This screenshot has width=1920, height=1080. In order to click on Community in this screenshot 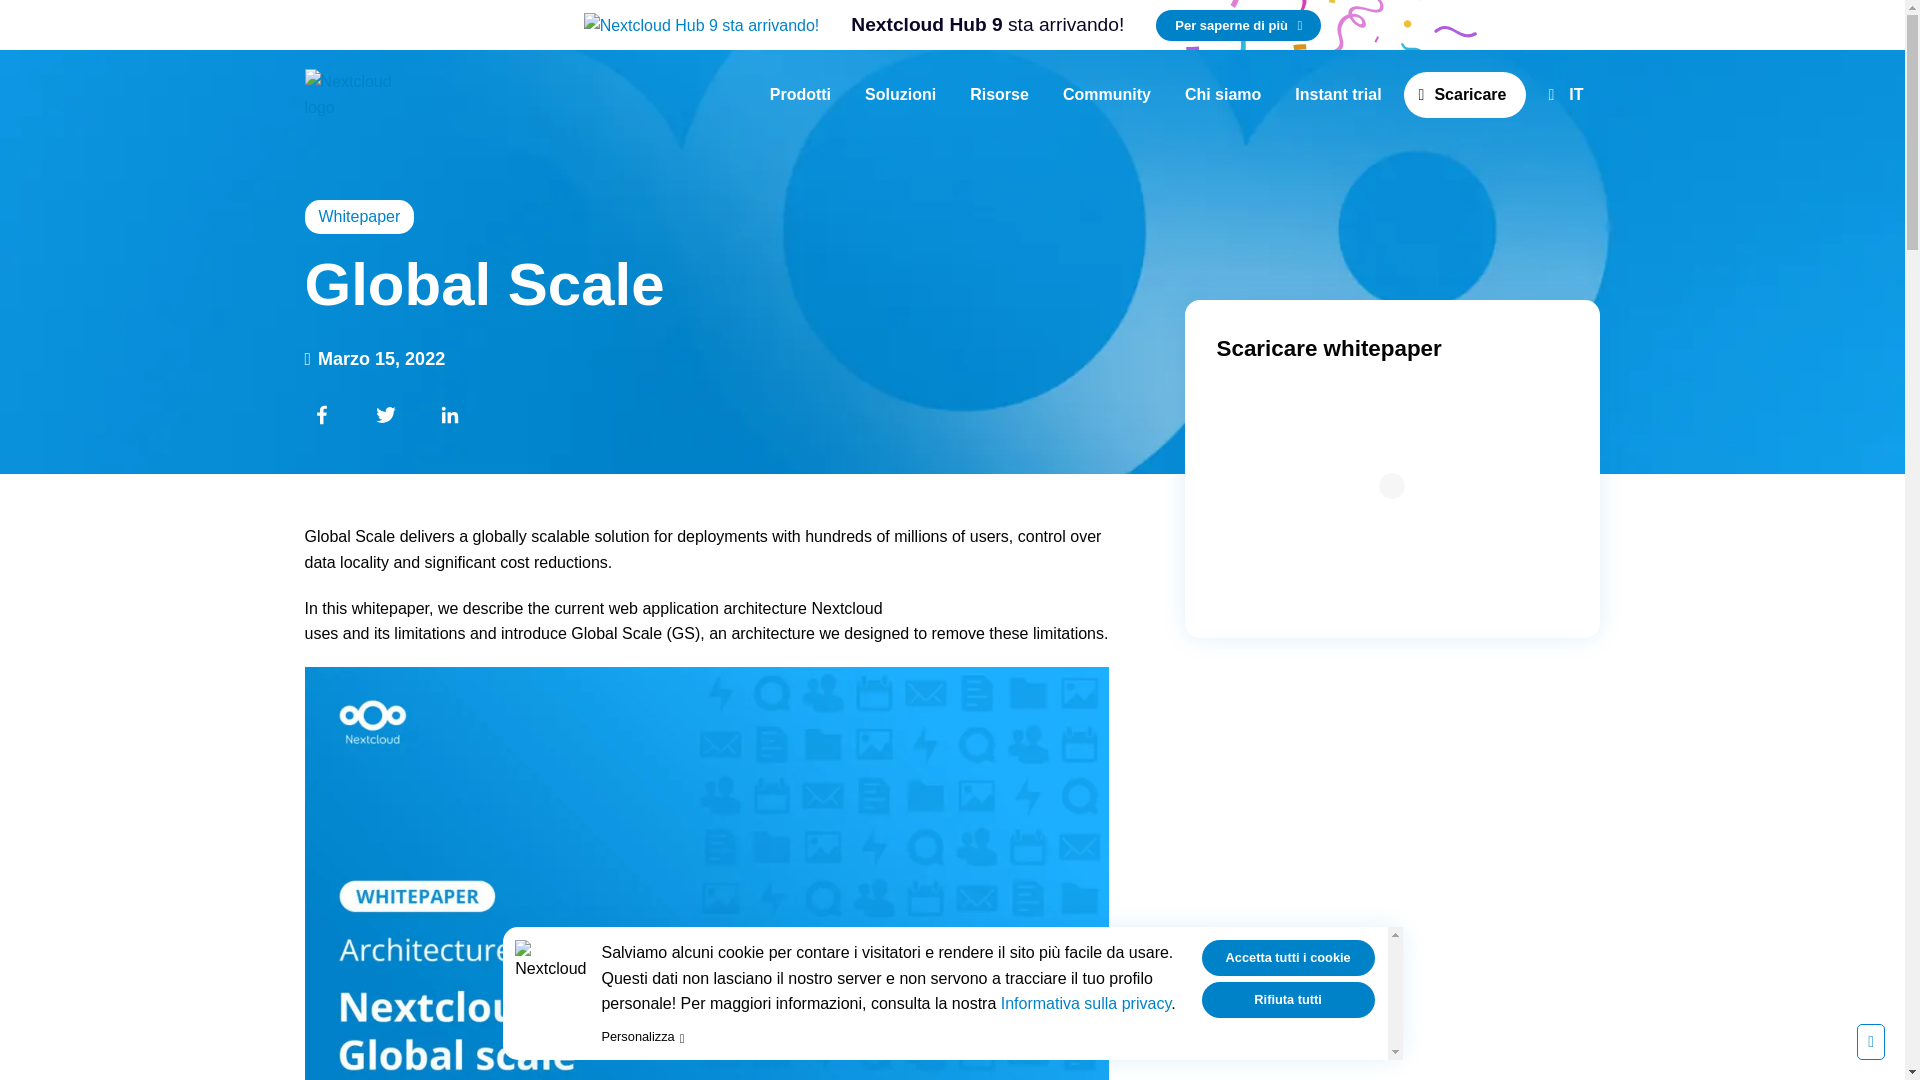, I will do `click(986, 25)`.